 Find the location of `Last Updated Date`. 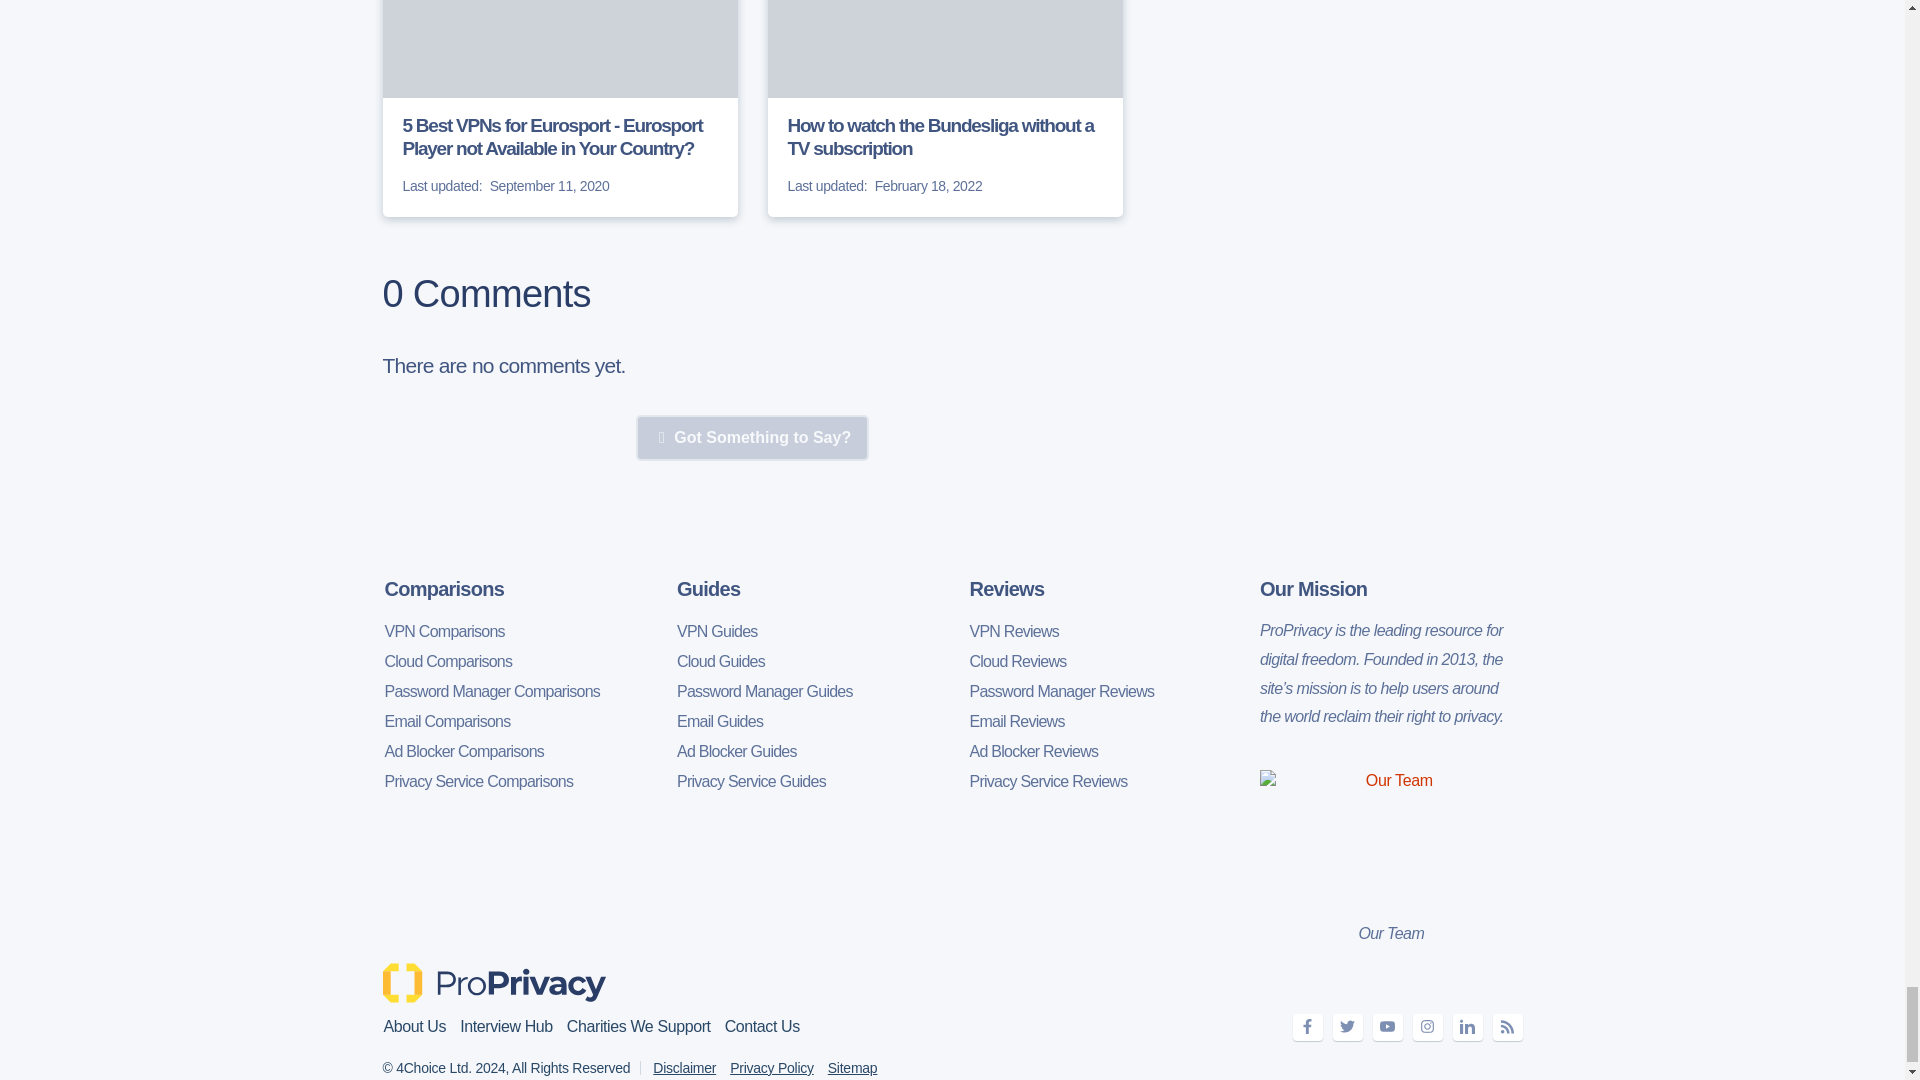

Last Updated Date is located at coordinates (441, 186).